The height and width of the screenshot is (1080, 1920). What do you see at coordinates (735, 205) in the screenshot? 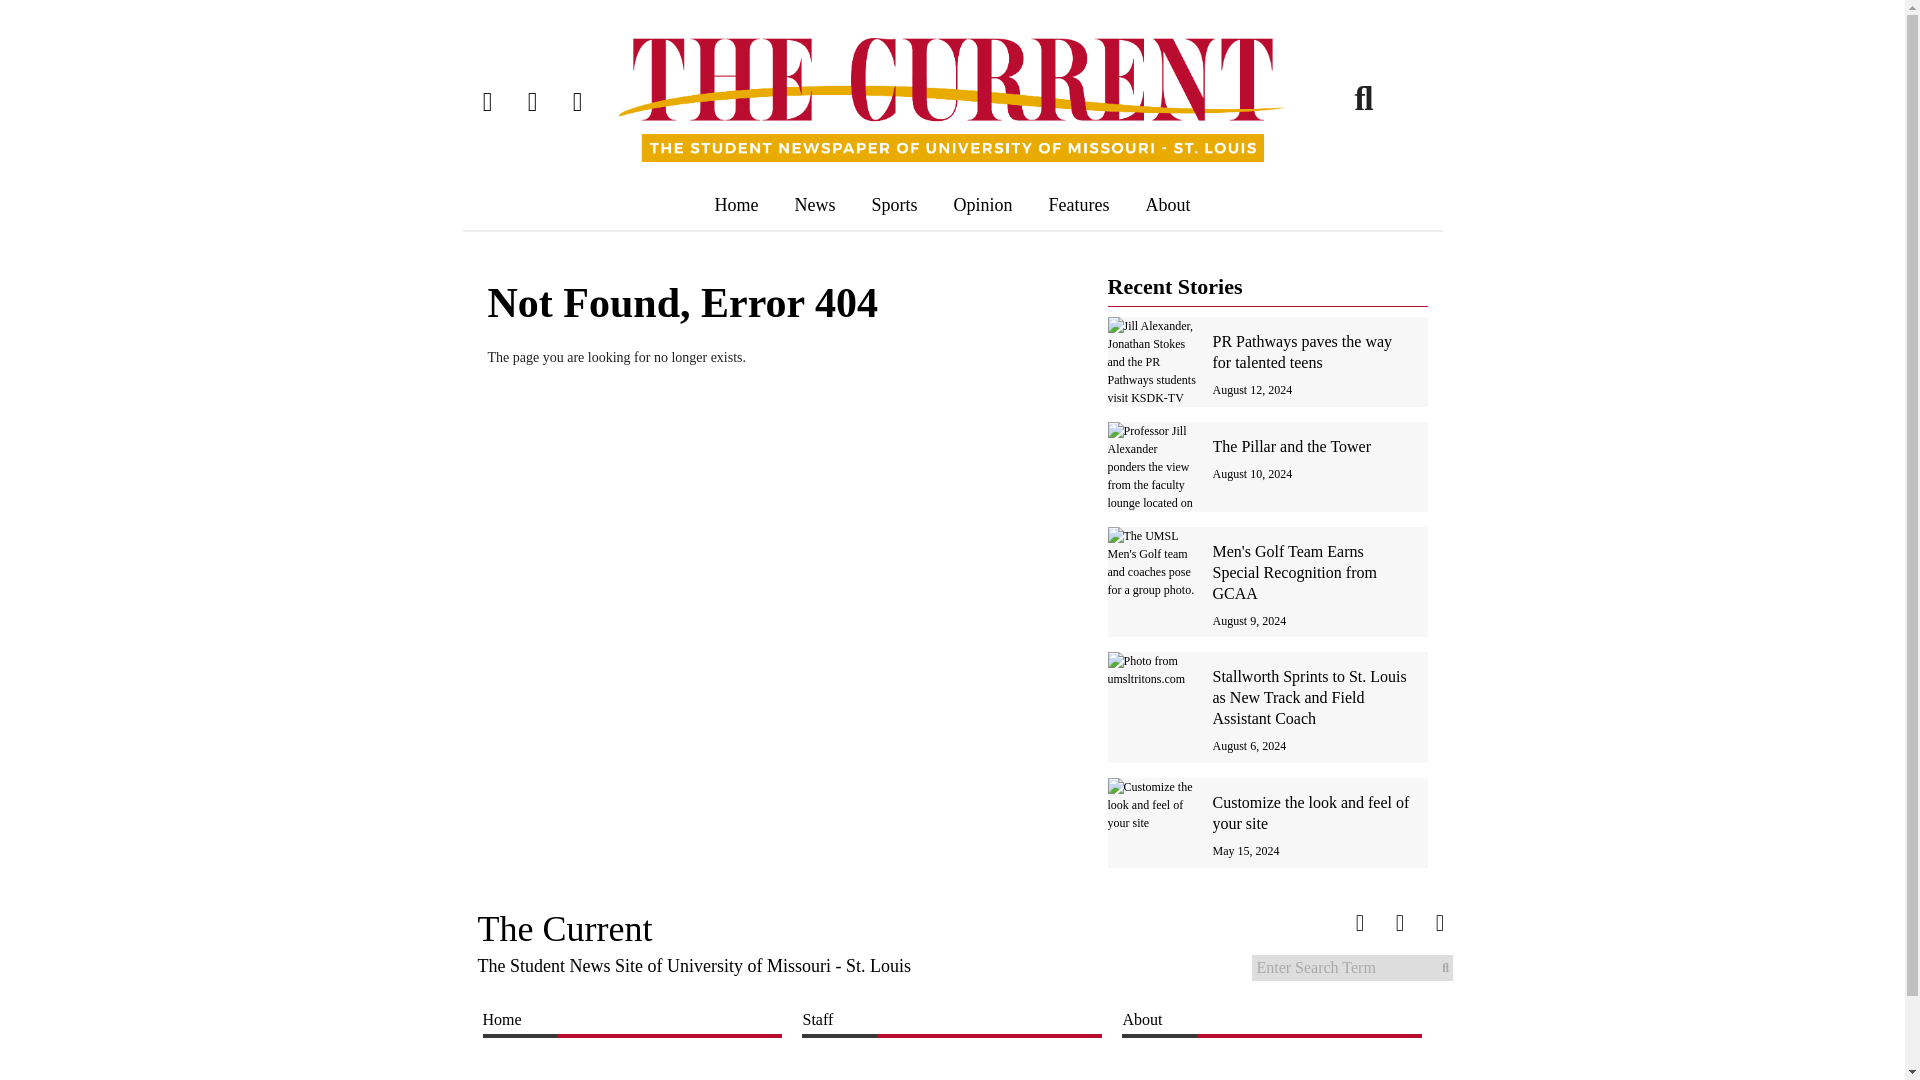
I see `Home` at bounding box center [735, 205].